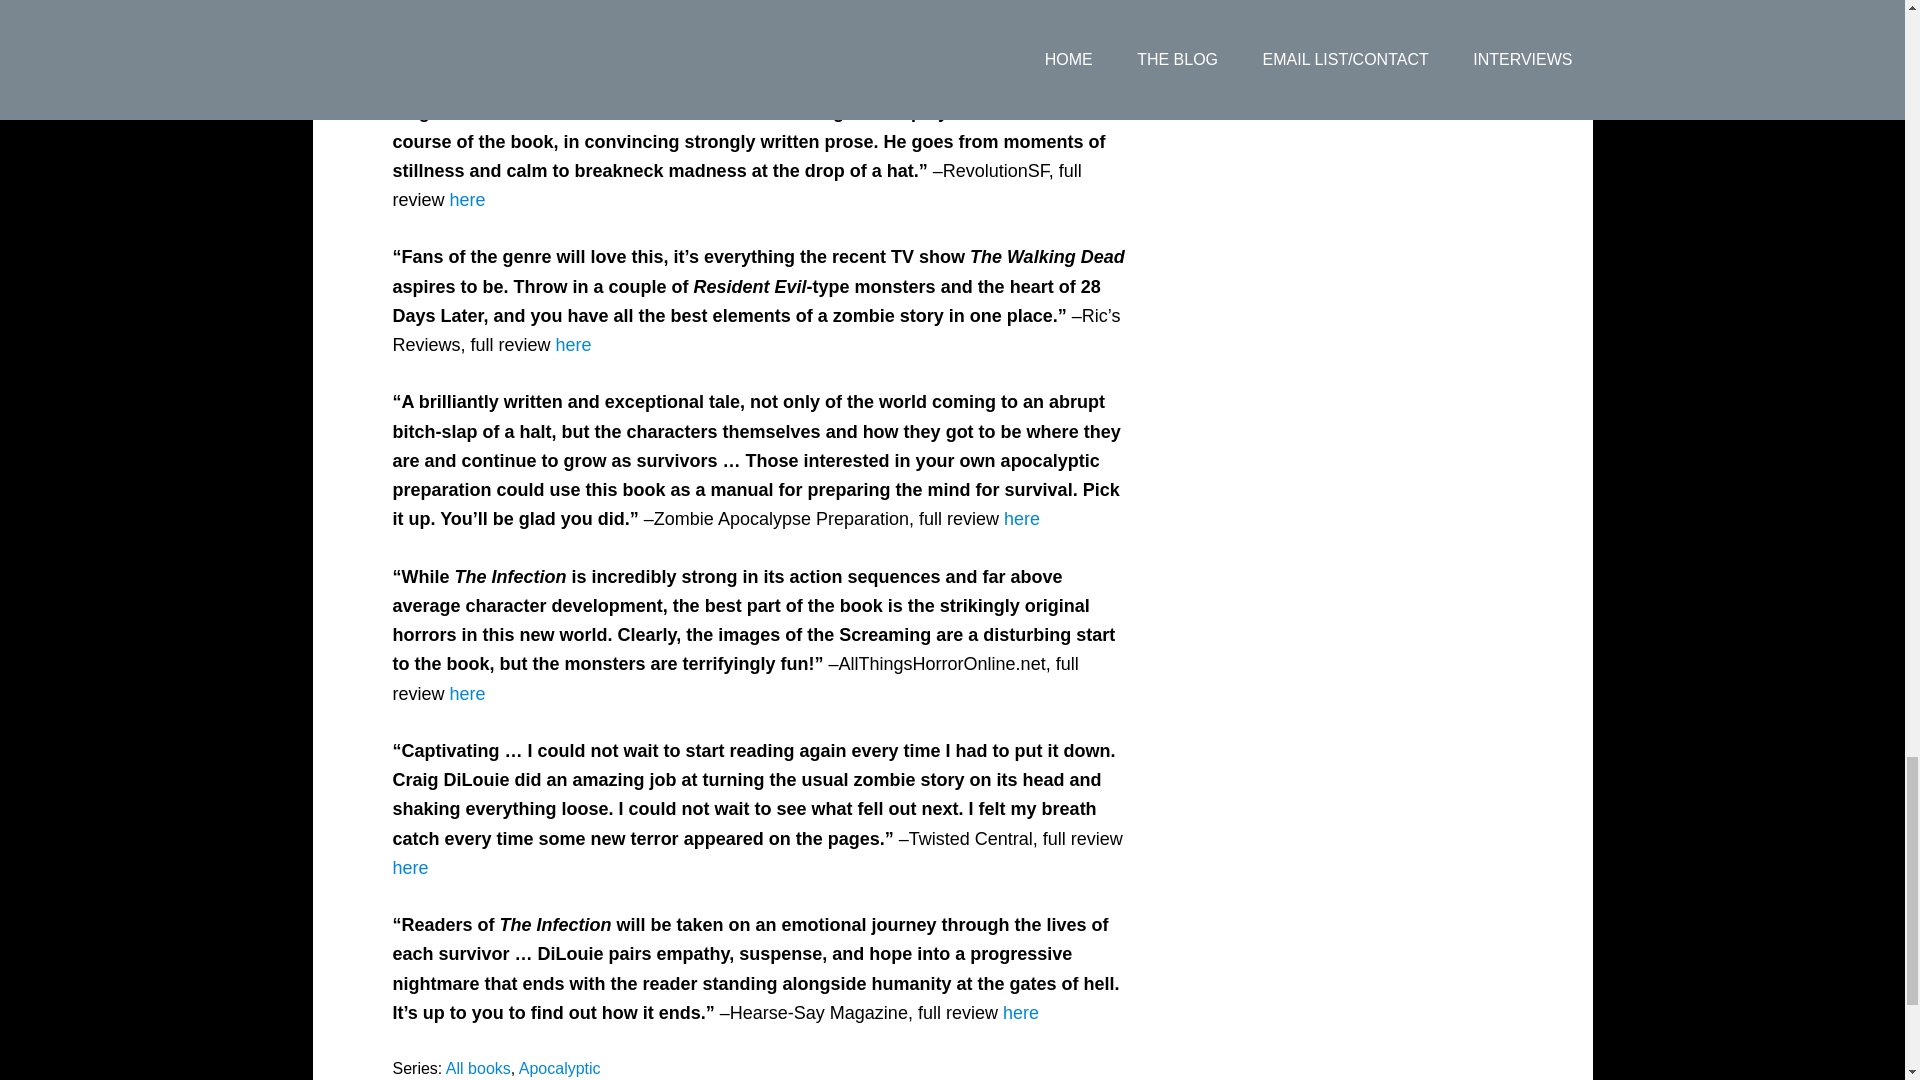  What do you see at coordinates (574, 344) in the screenshot?
I see `here` at bounding box center [574, 344].